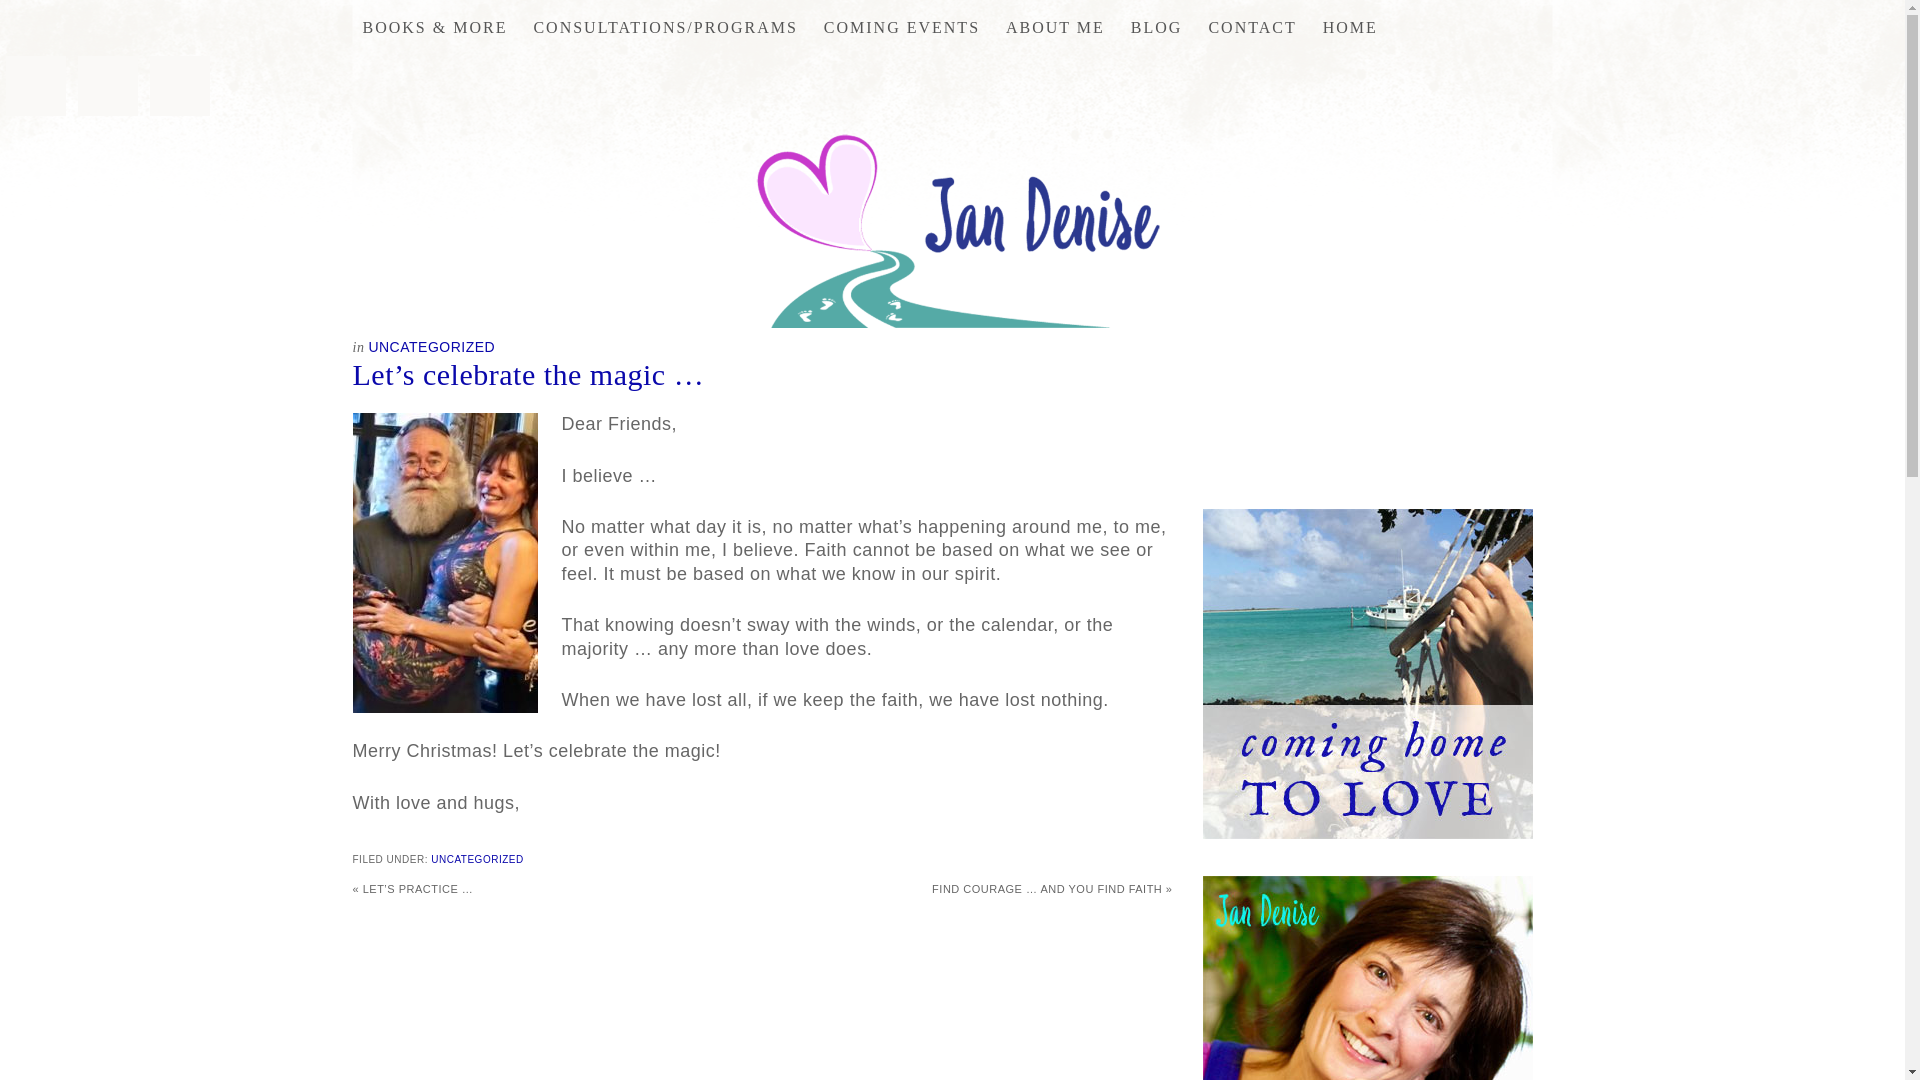 The width and height of the screenshot is (1920, 1080). I want to click on UNCATEGORIZED, so click(476, 860).